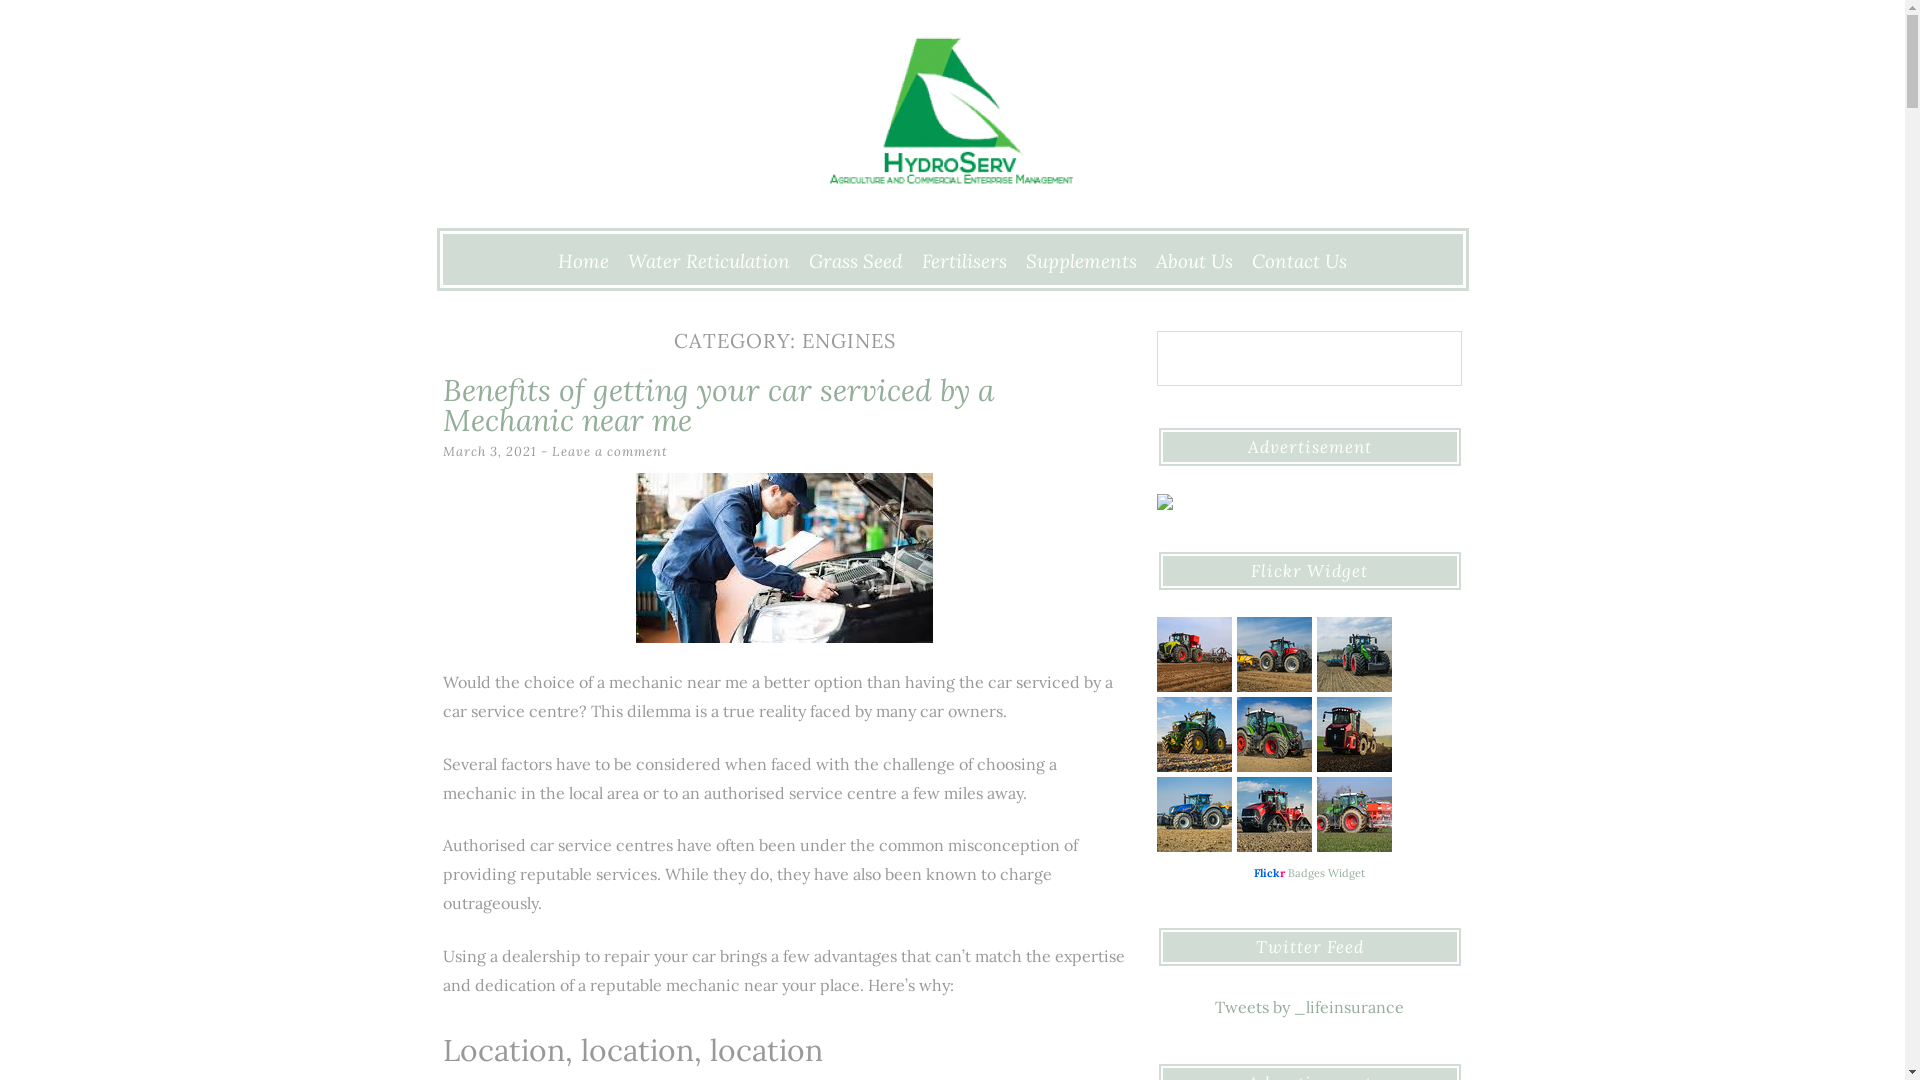 This screenshot has width=1920, height=1080. What do you see at coordinates (1194, 261) in the screenshot?
I see `About Us` at bounding box center [1194, 261].